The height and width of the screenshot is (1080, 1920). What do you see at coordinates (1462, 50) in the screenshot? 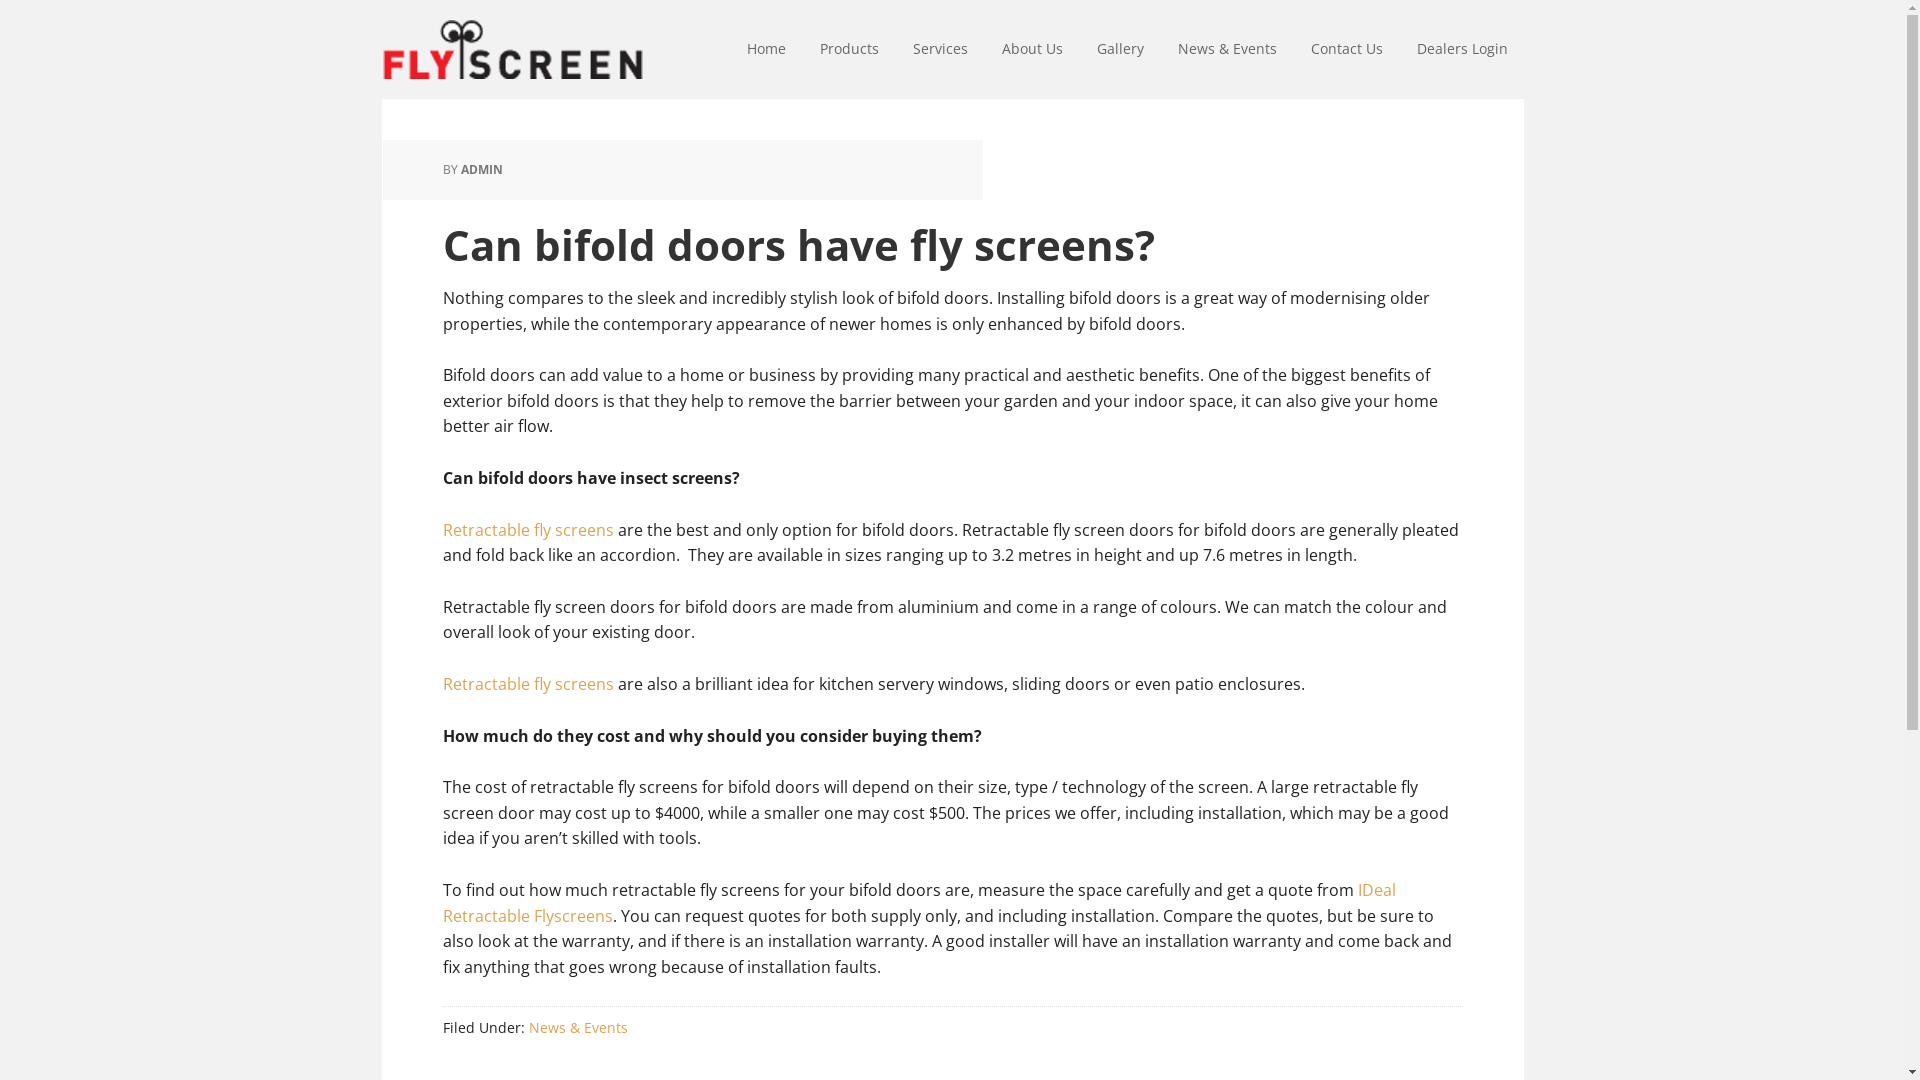
I see `Dealers Login` at bounding box center [1462, 50].